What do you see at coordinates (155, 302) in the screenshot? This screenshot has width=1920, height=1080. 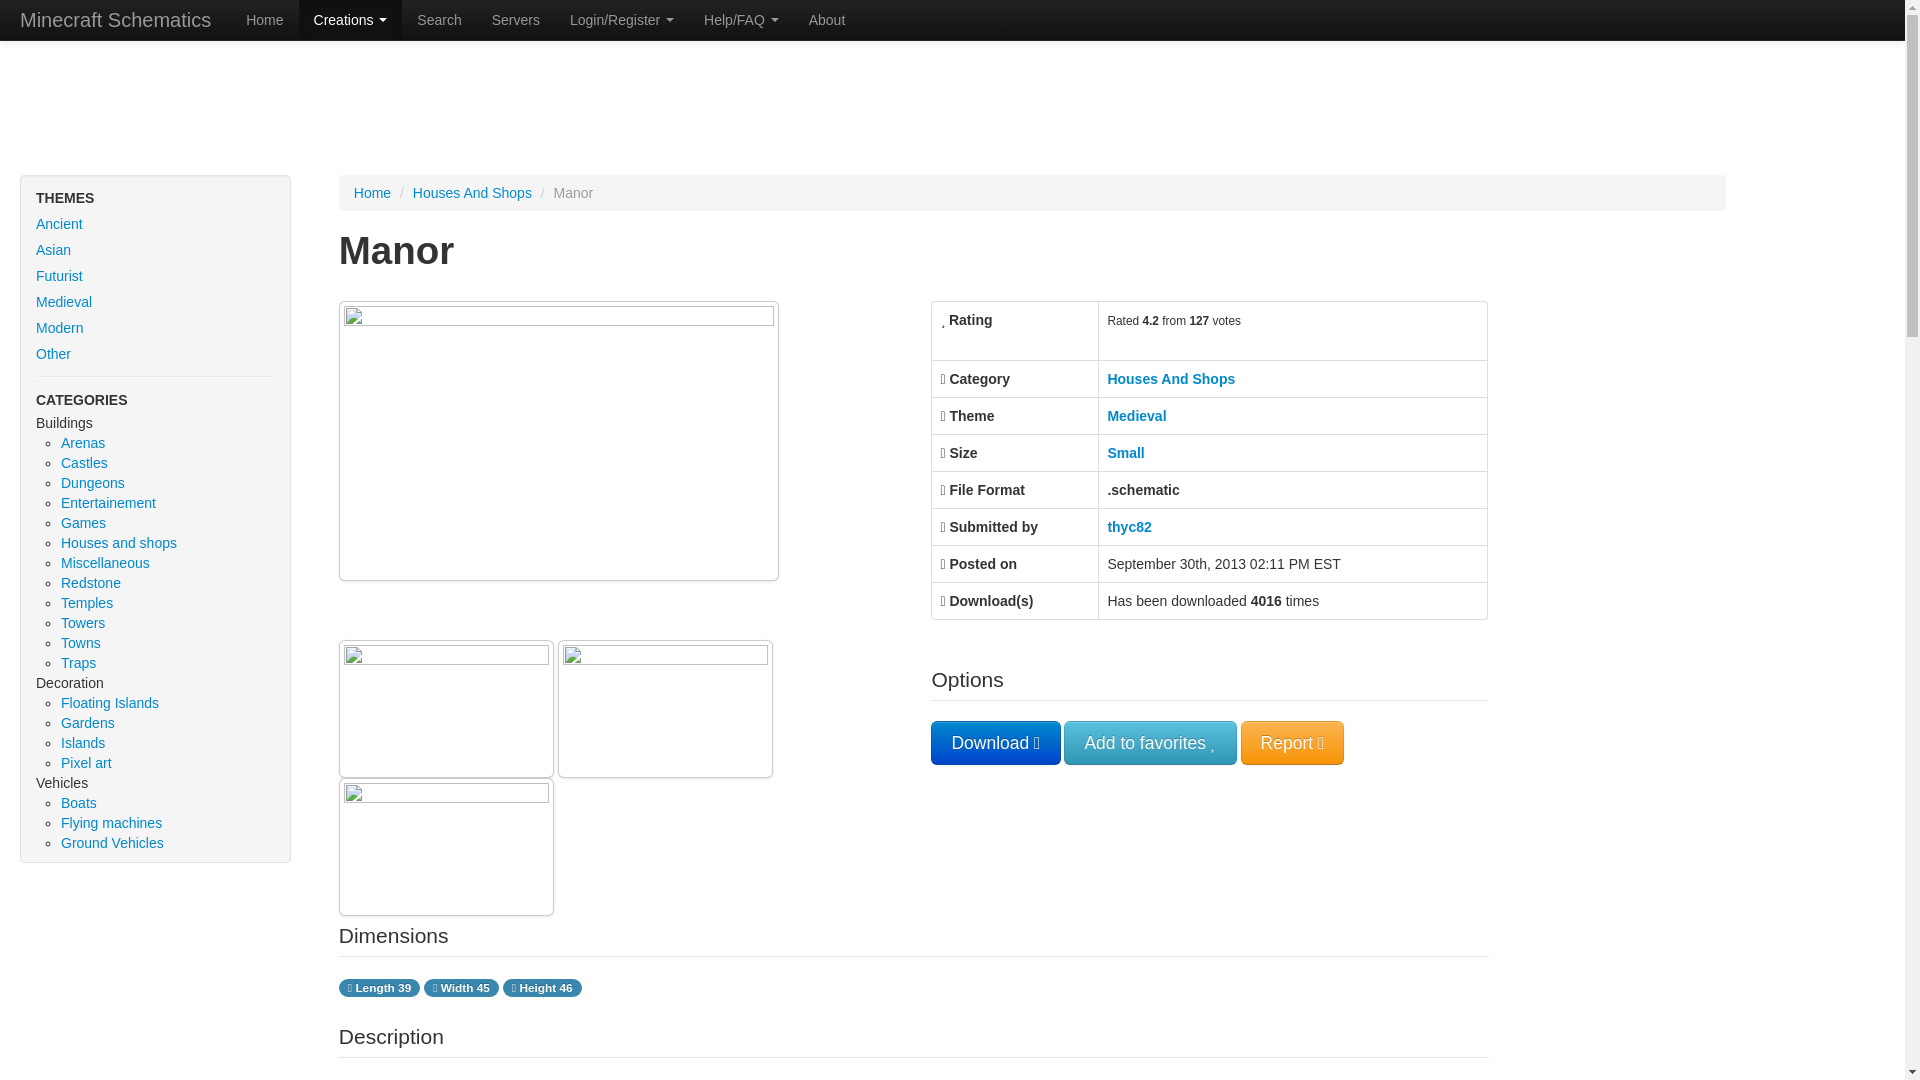 I see `Medieval` at bounding box center [155, 302].